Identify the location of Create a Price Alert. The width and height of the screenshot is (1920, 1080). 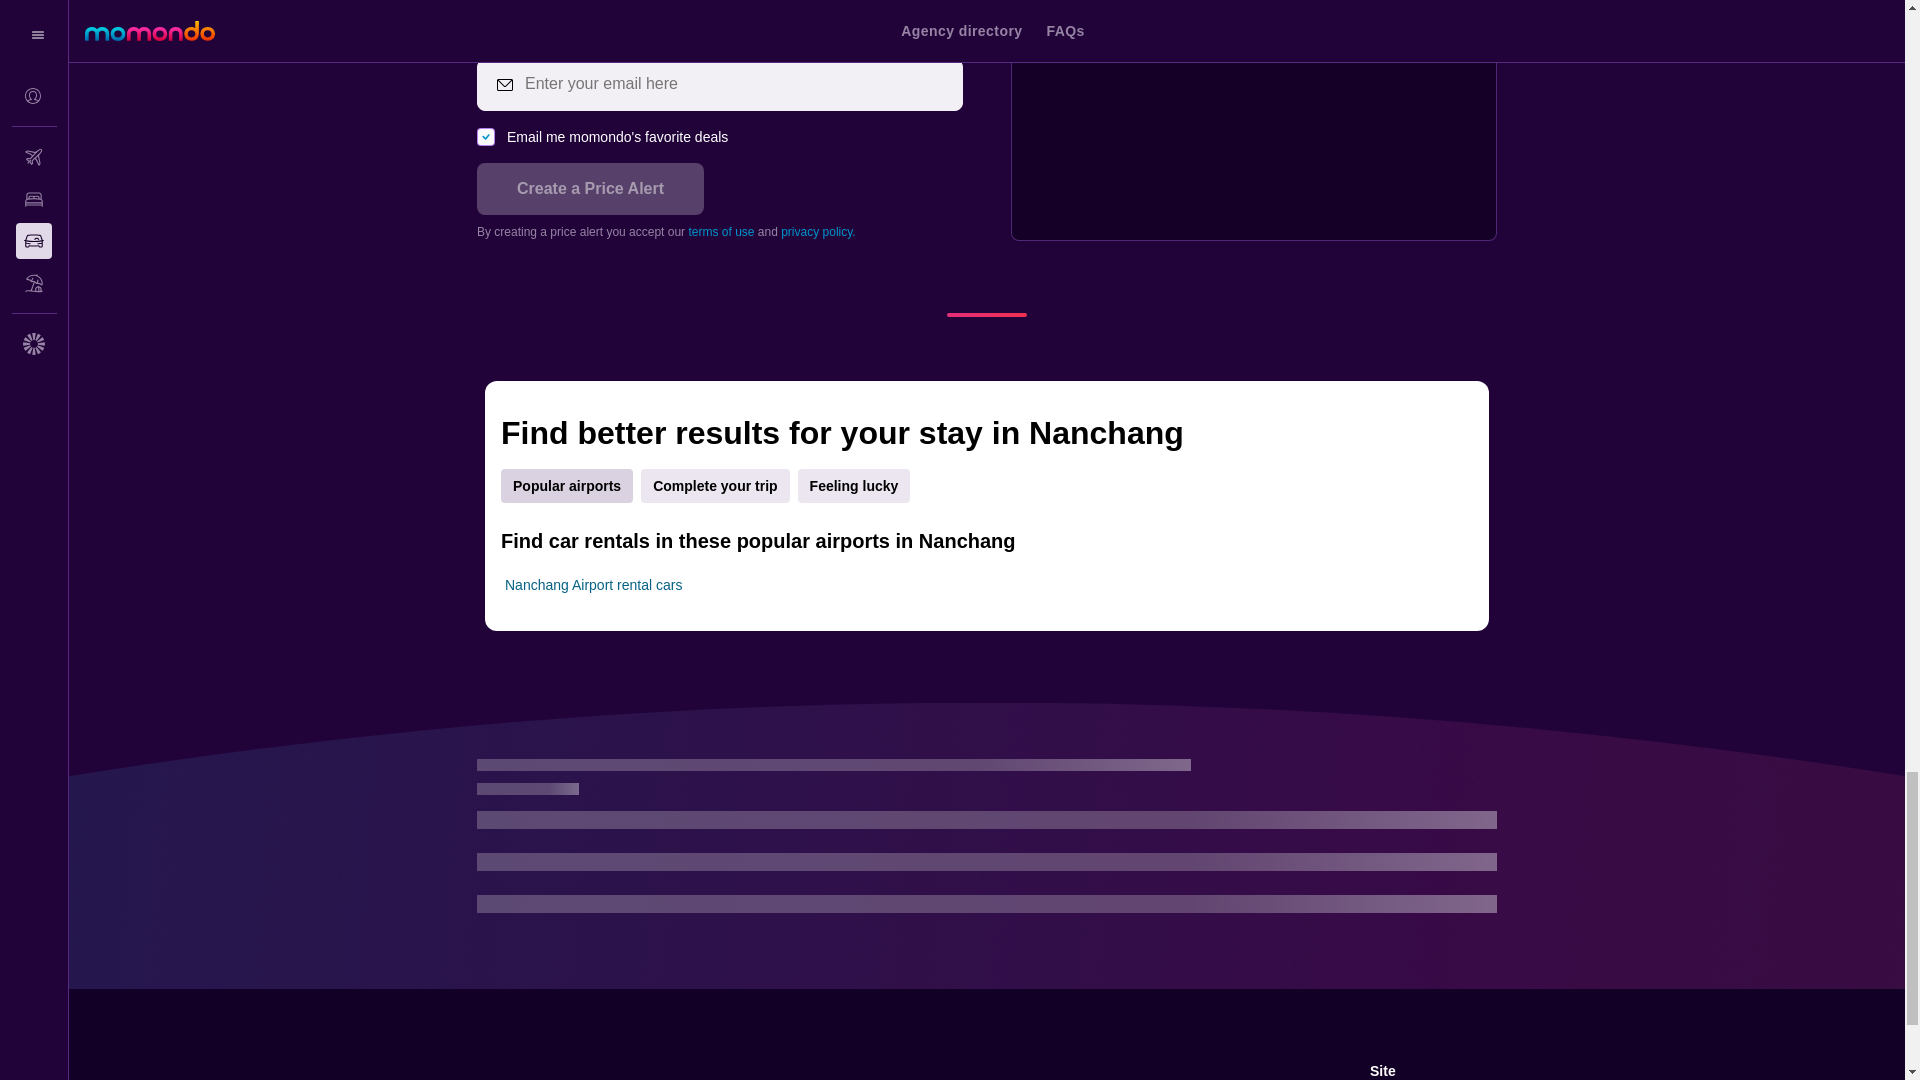
(590, 188).